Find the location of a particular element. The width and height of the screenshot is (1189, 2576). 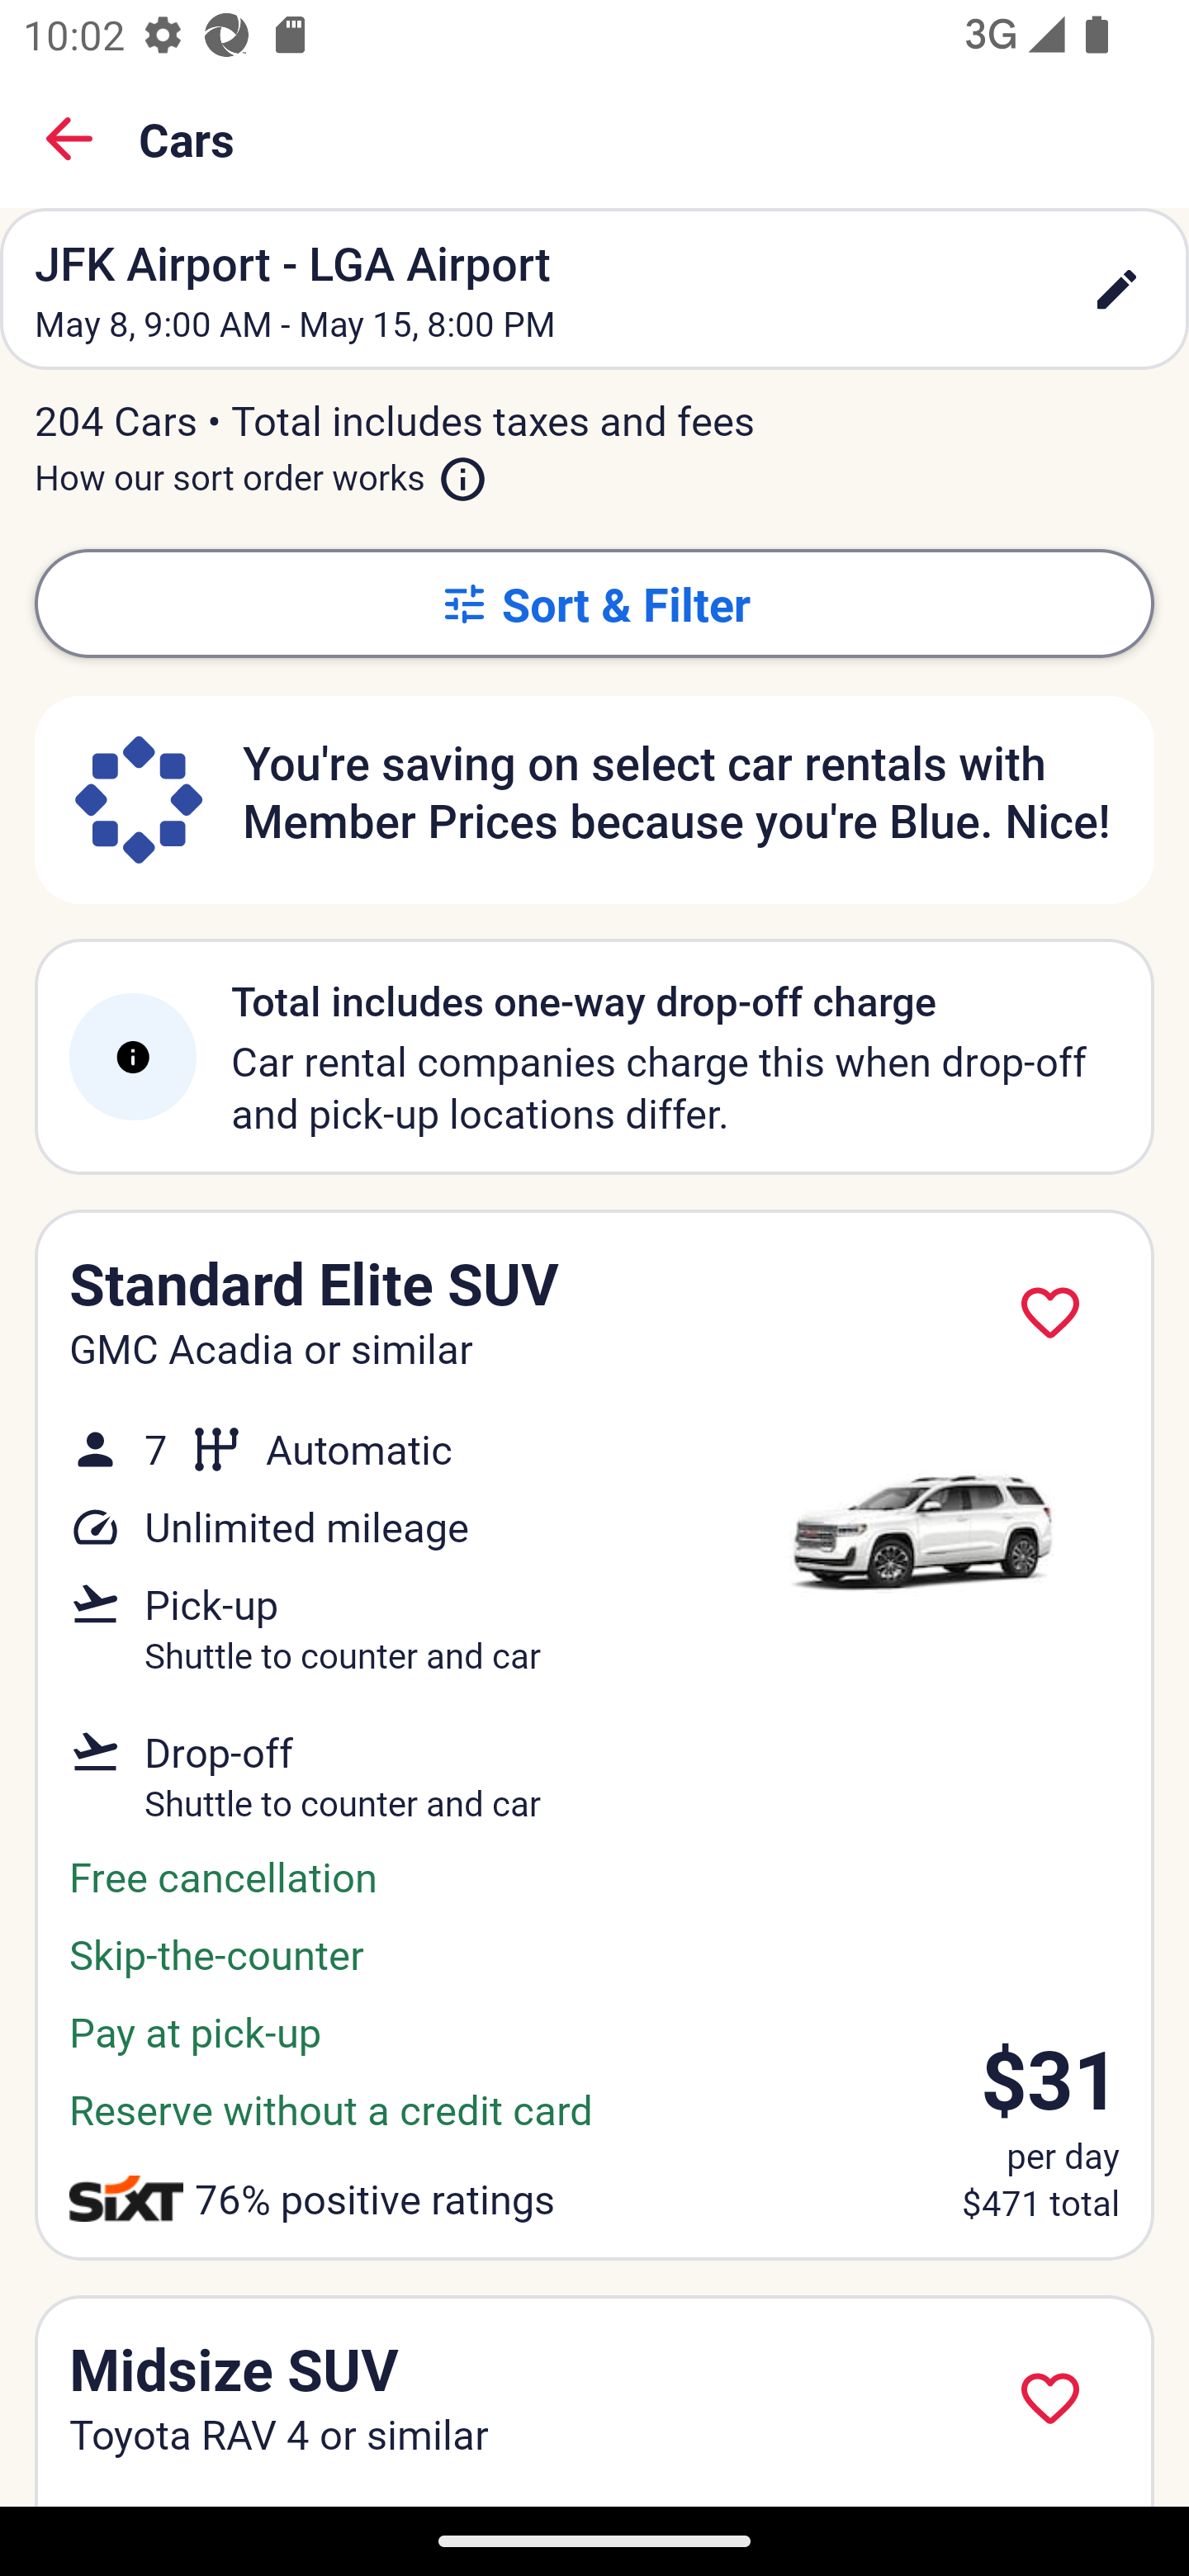

Back is located at coordinates (69, 139).